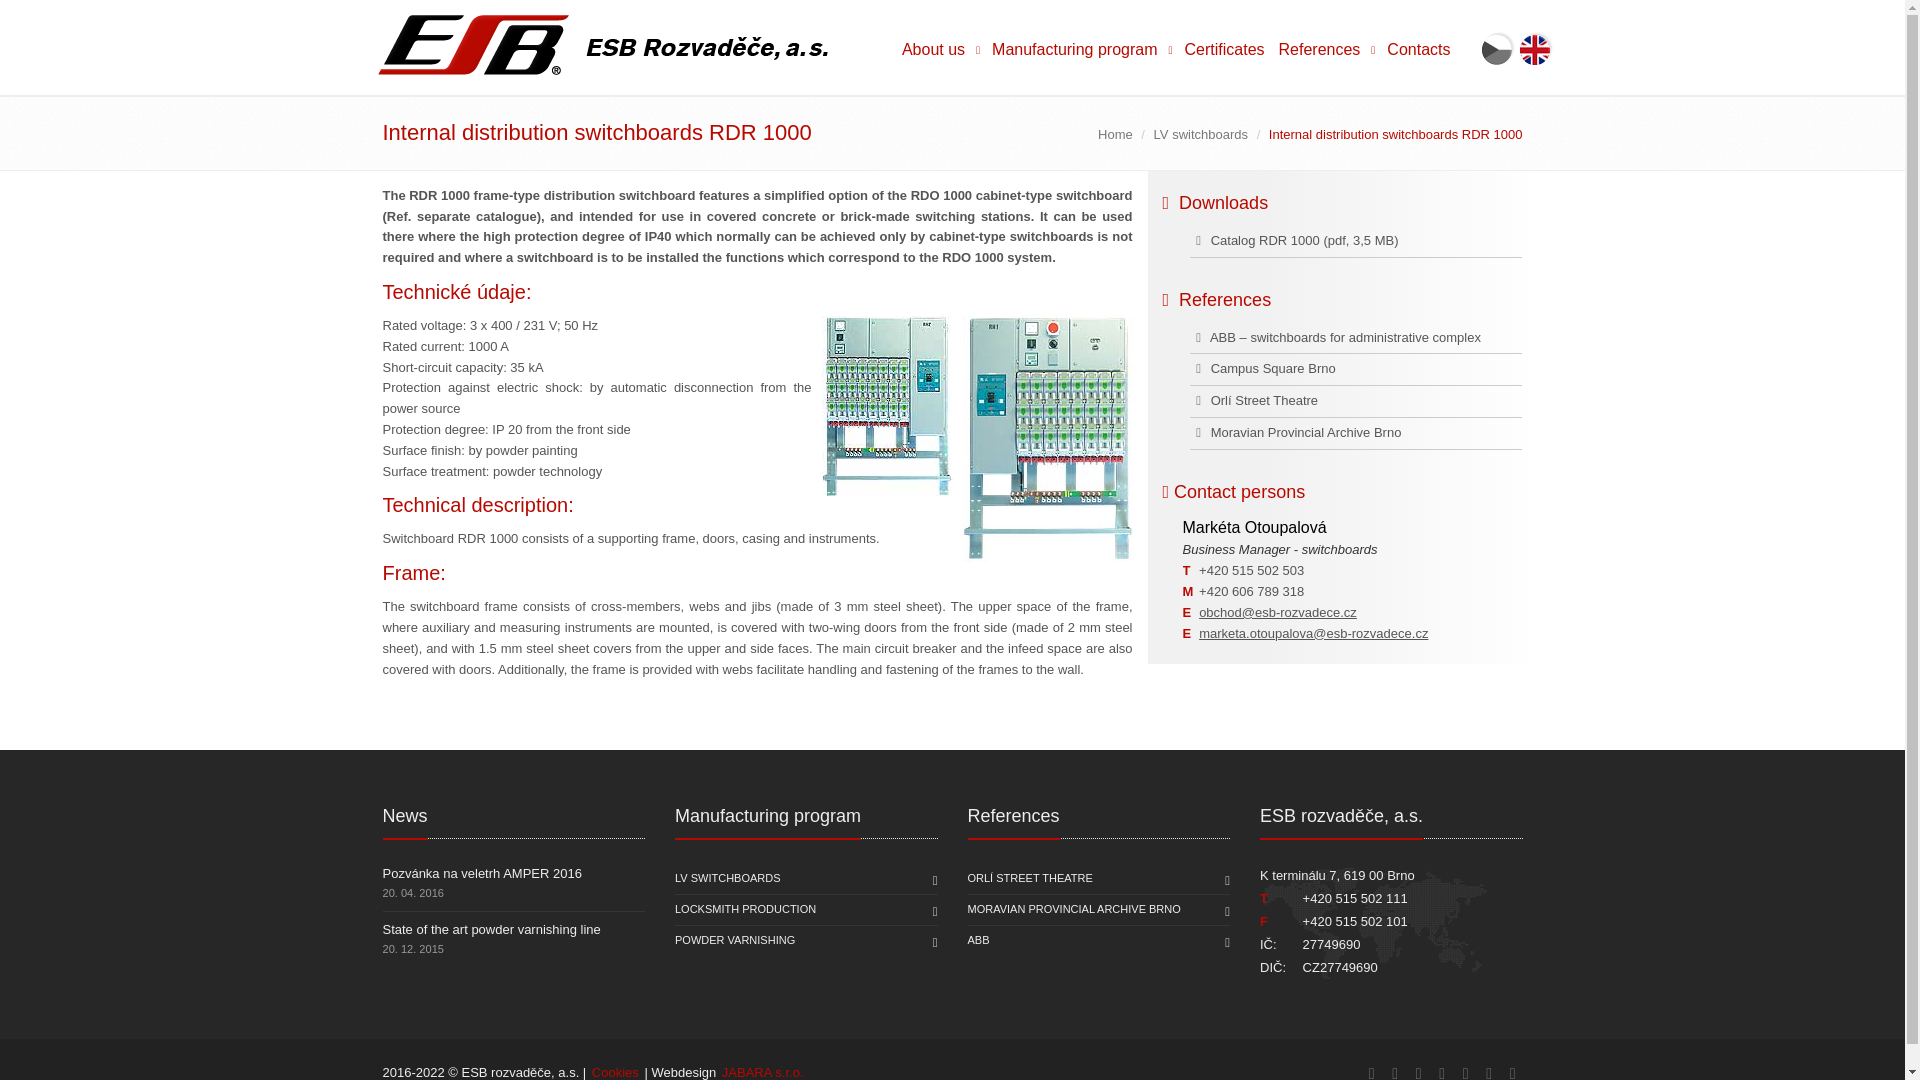  Describe the element at coordinates (1200, 134) in the screenshot. I see `LV switchboards` at that location.